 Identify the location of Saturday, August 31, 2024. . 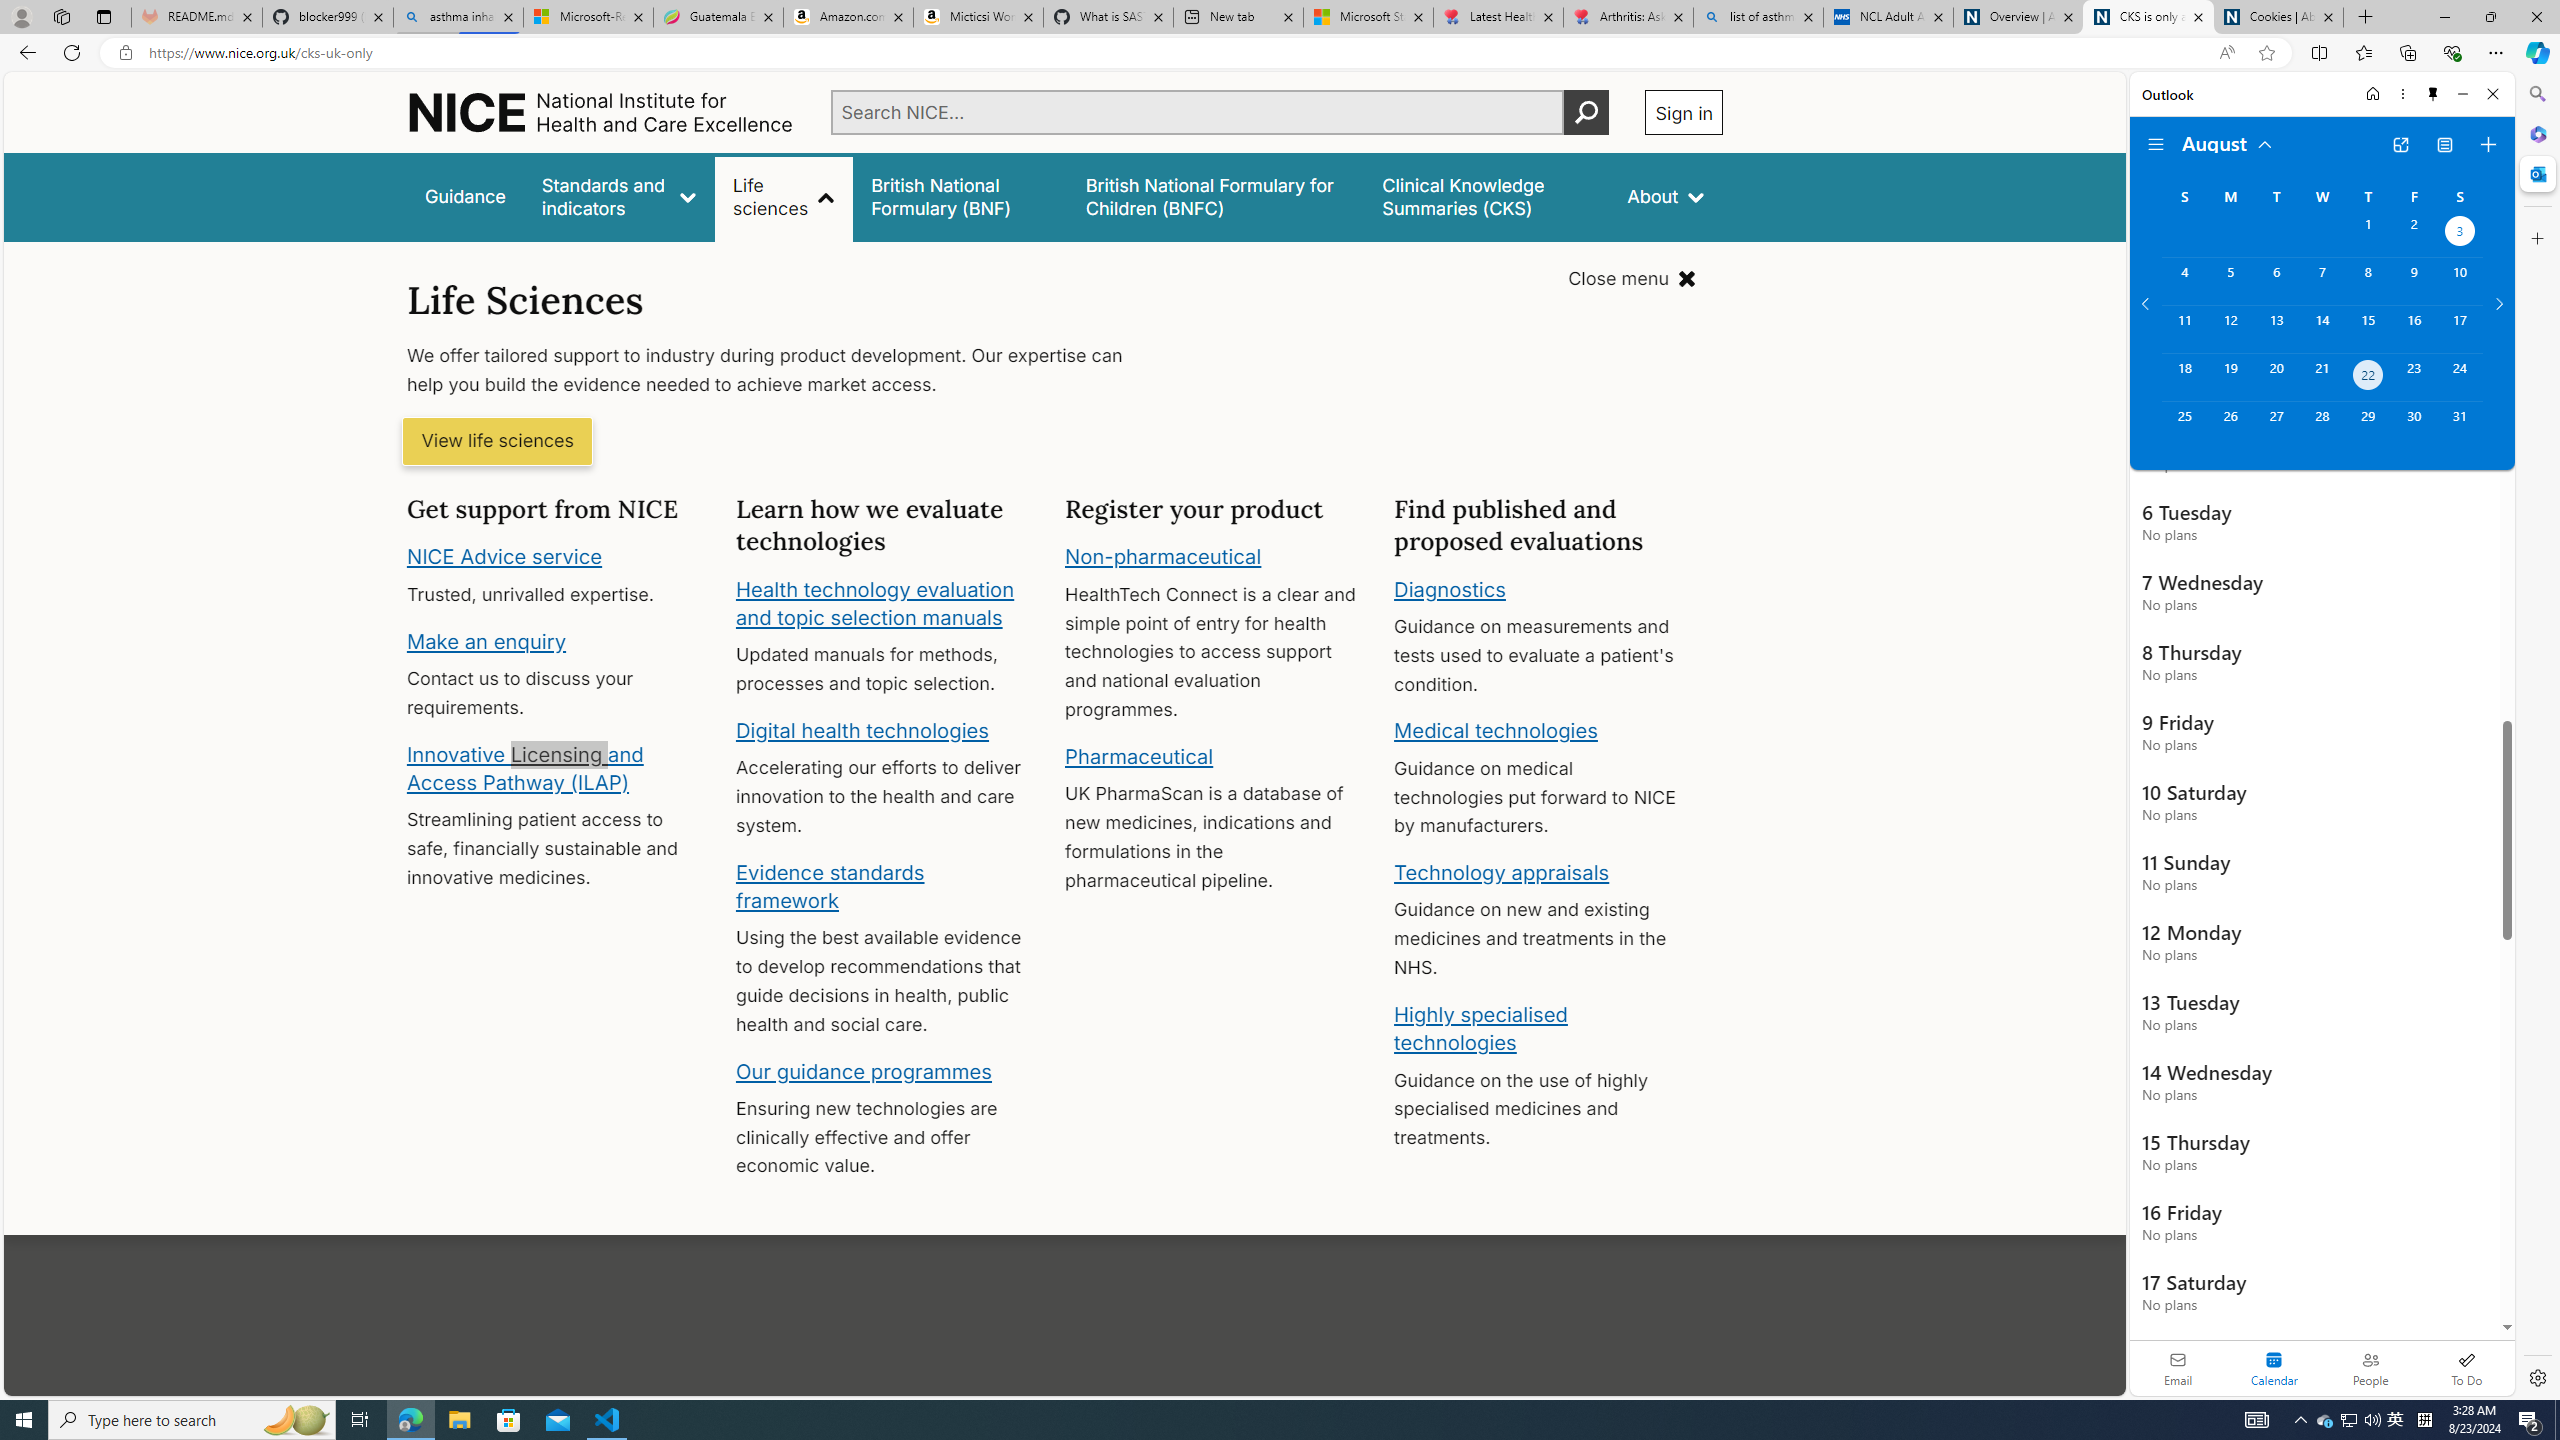
(2460, 425).